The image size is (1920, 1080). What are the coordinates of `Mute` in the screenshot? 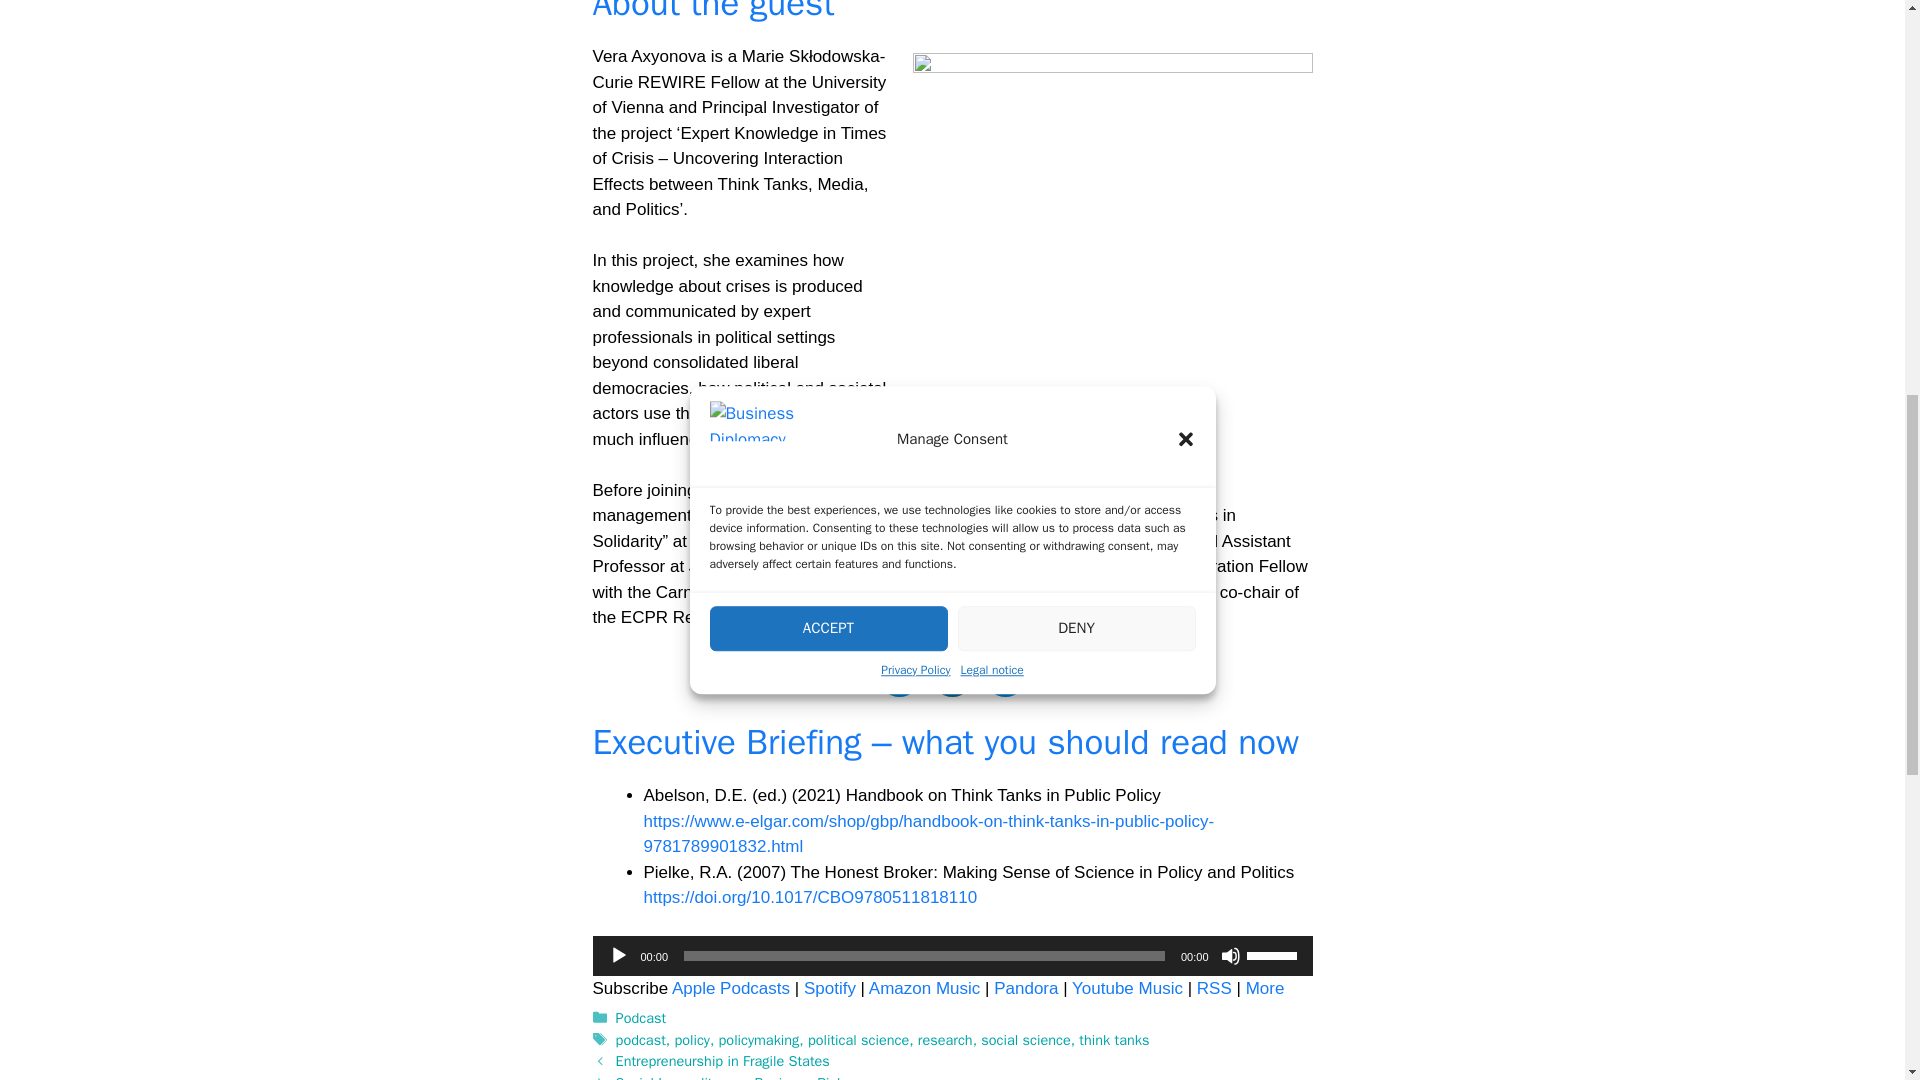 It's located at (1230, 956).